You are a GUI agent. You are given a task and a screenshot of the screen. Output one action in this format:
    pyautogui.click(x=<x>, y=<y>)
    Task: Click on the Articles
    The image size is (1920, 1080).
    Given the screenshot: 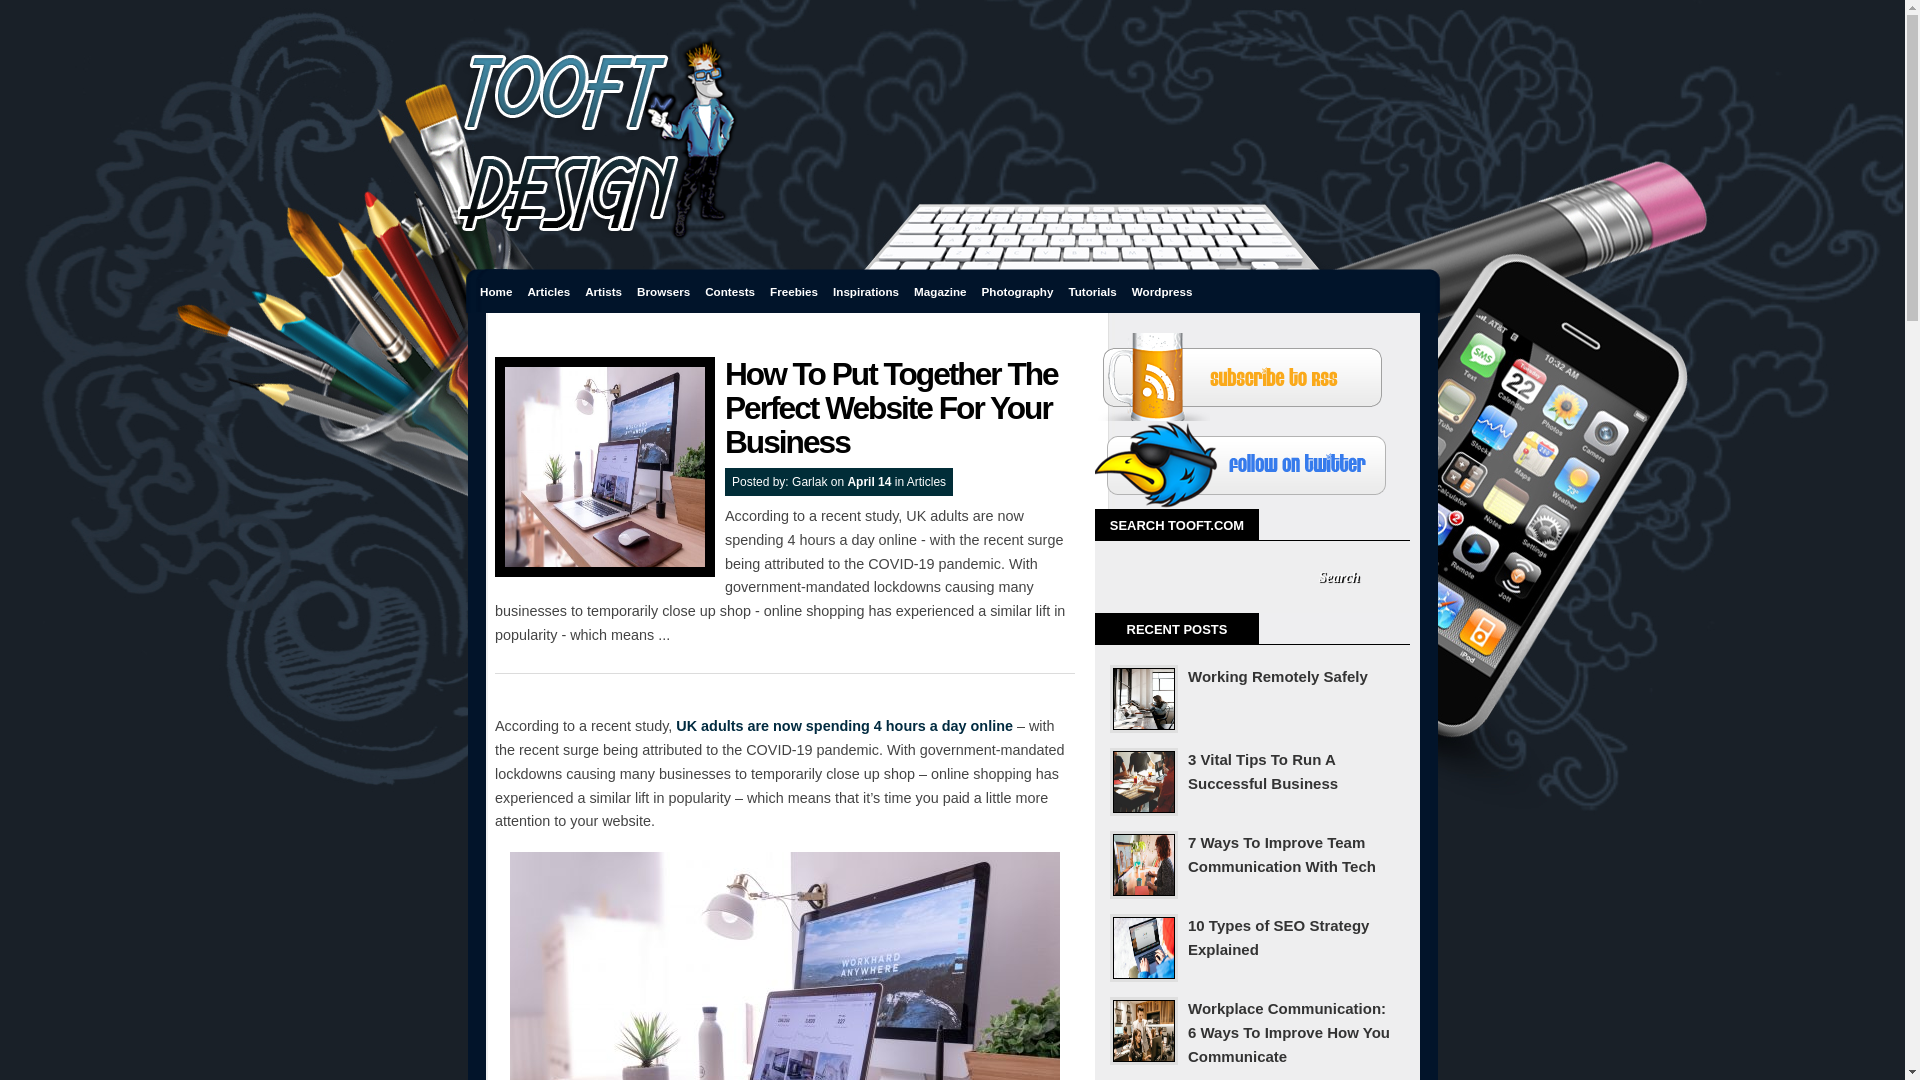 What is the action you would take?
    pyautogui.click(x=926, y=482)
    